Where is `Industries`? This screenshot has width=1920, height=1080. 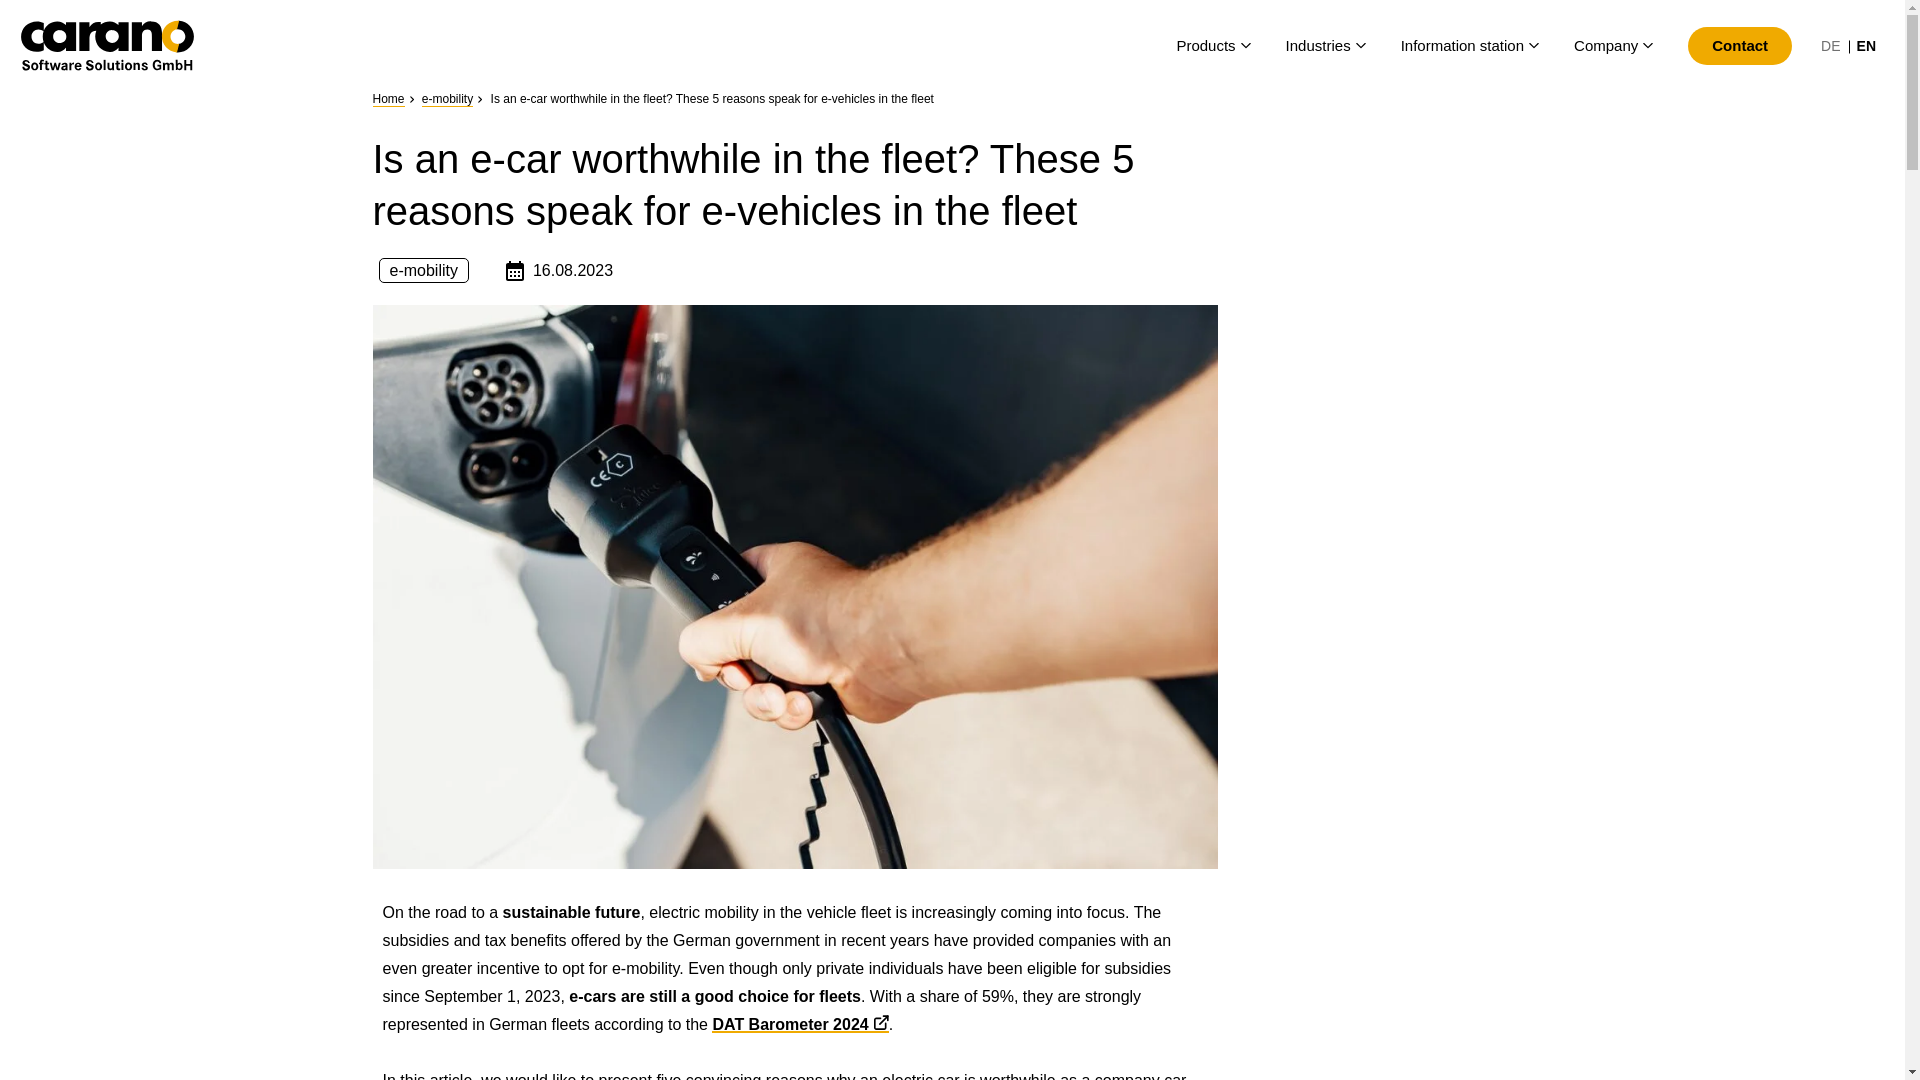 Industries is located at coordinates (1318, 46).